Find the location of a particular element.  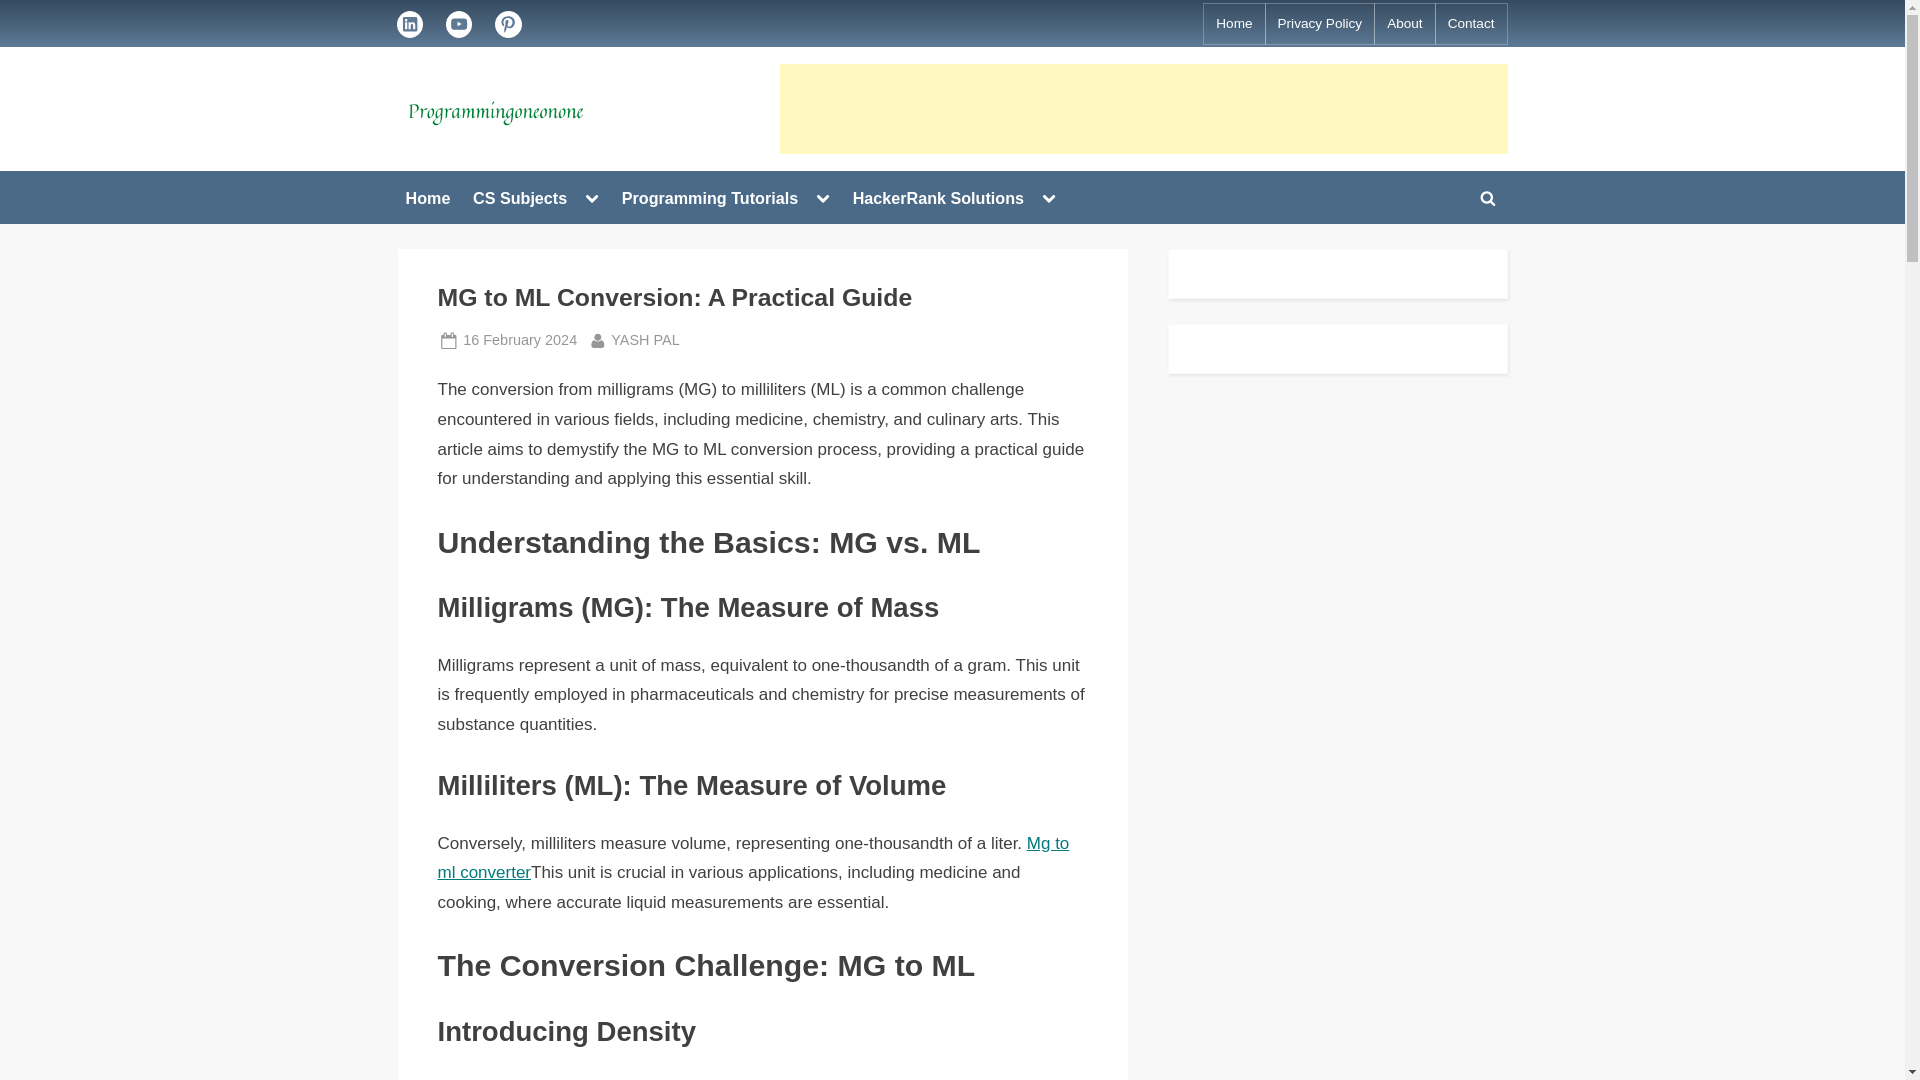

Home is located at coordinates (1233, 24).